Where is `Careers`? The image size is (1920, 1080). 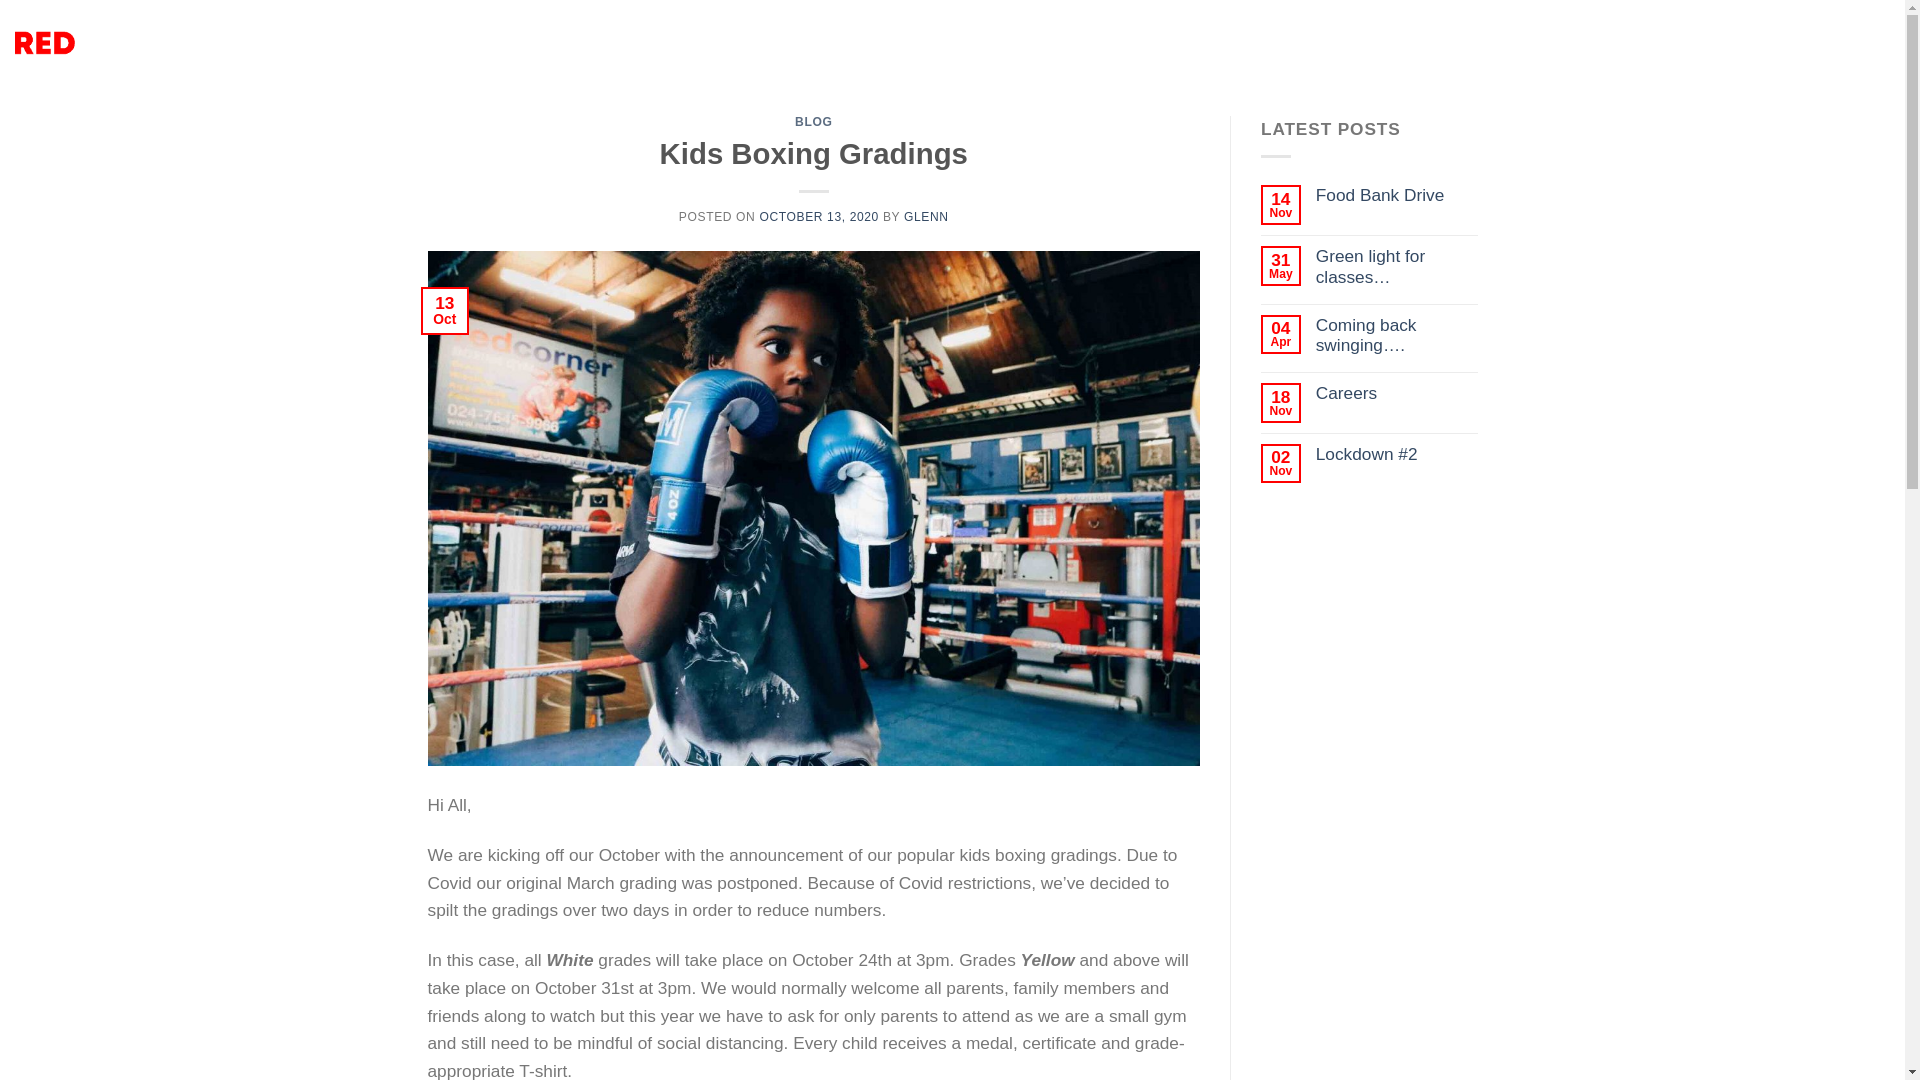 Careers is located at coordinates (1396, 393).